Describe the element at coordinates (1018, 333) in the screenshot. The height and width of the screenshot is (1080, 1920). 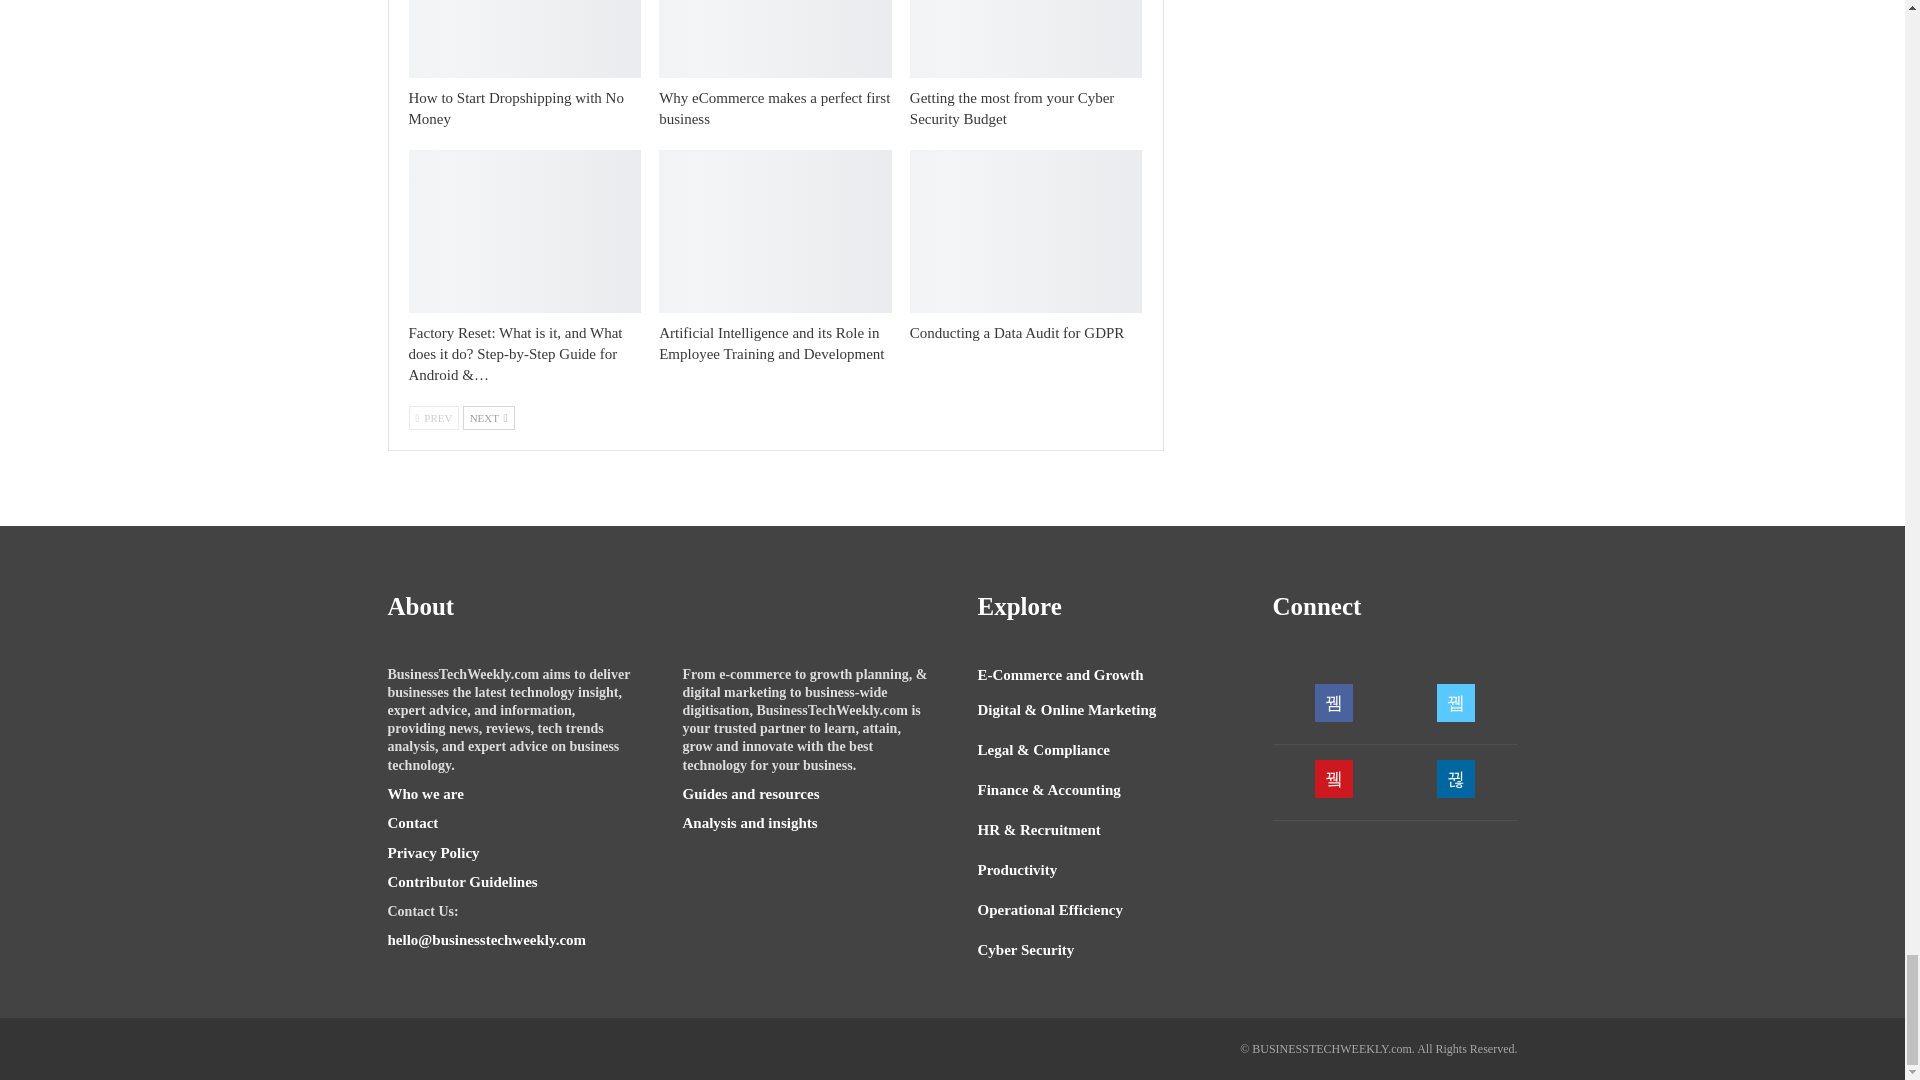
I see `Conducting a Data Audit for GDPR` at that location.